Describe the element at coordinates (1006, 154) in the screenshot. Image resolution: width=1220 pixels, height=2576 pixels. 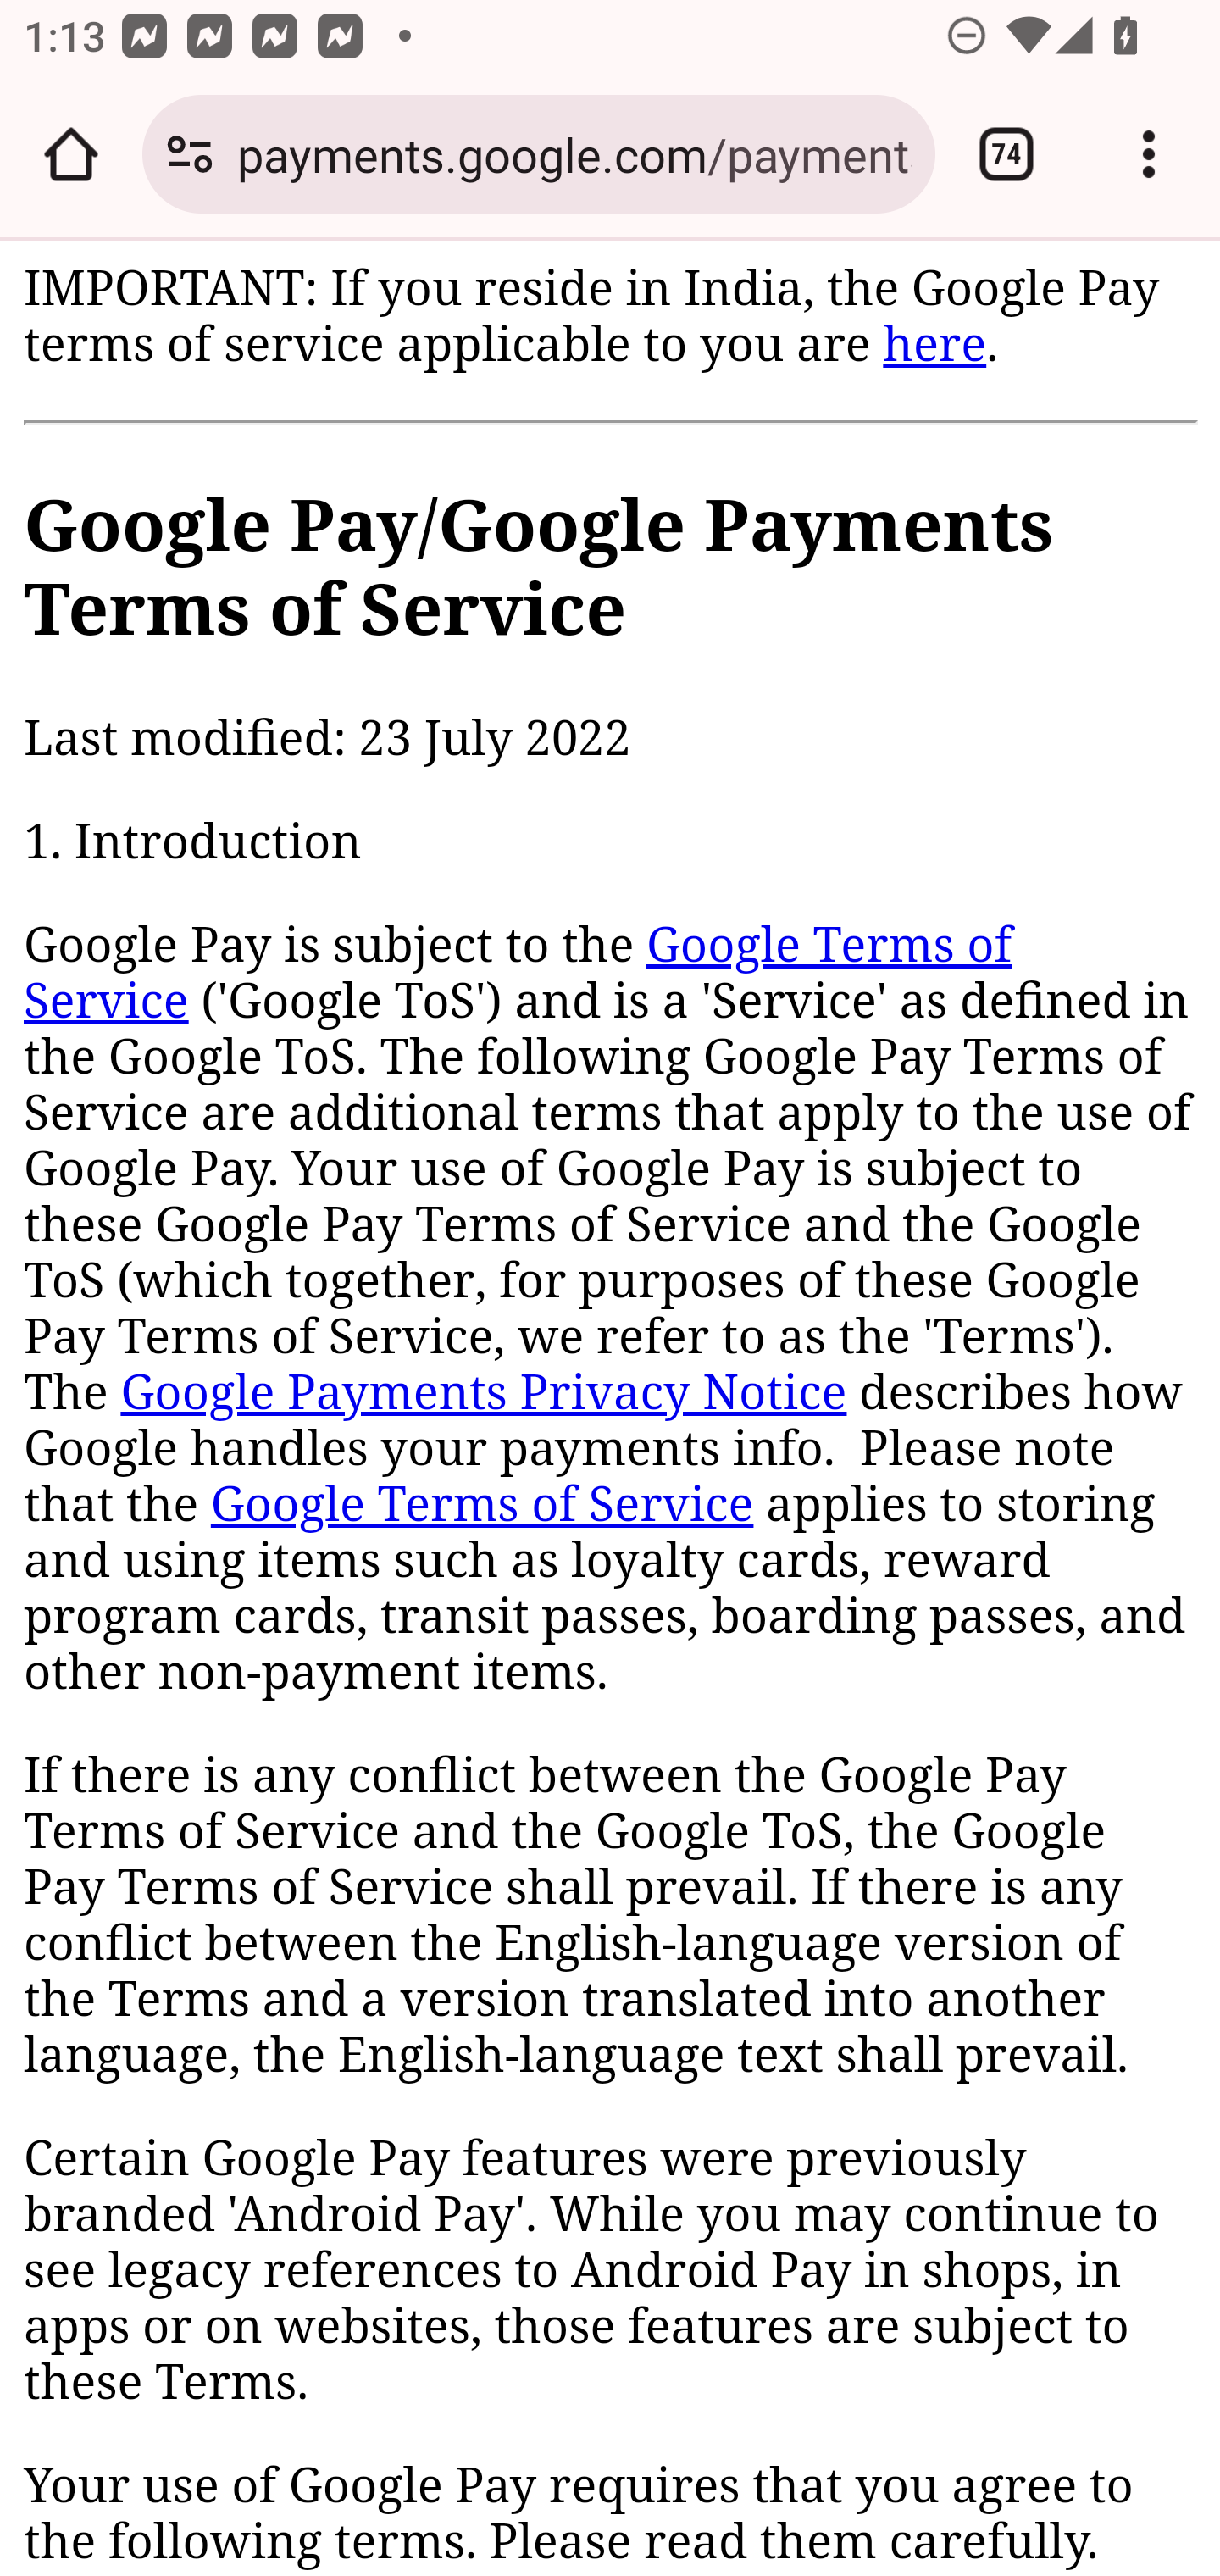
I see `Switch or close tabs` at that location.